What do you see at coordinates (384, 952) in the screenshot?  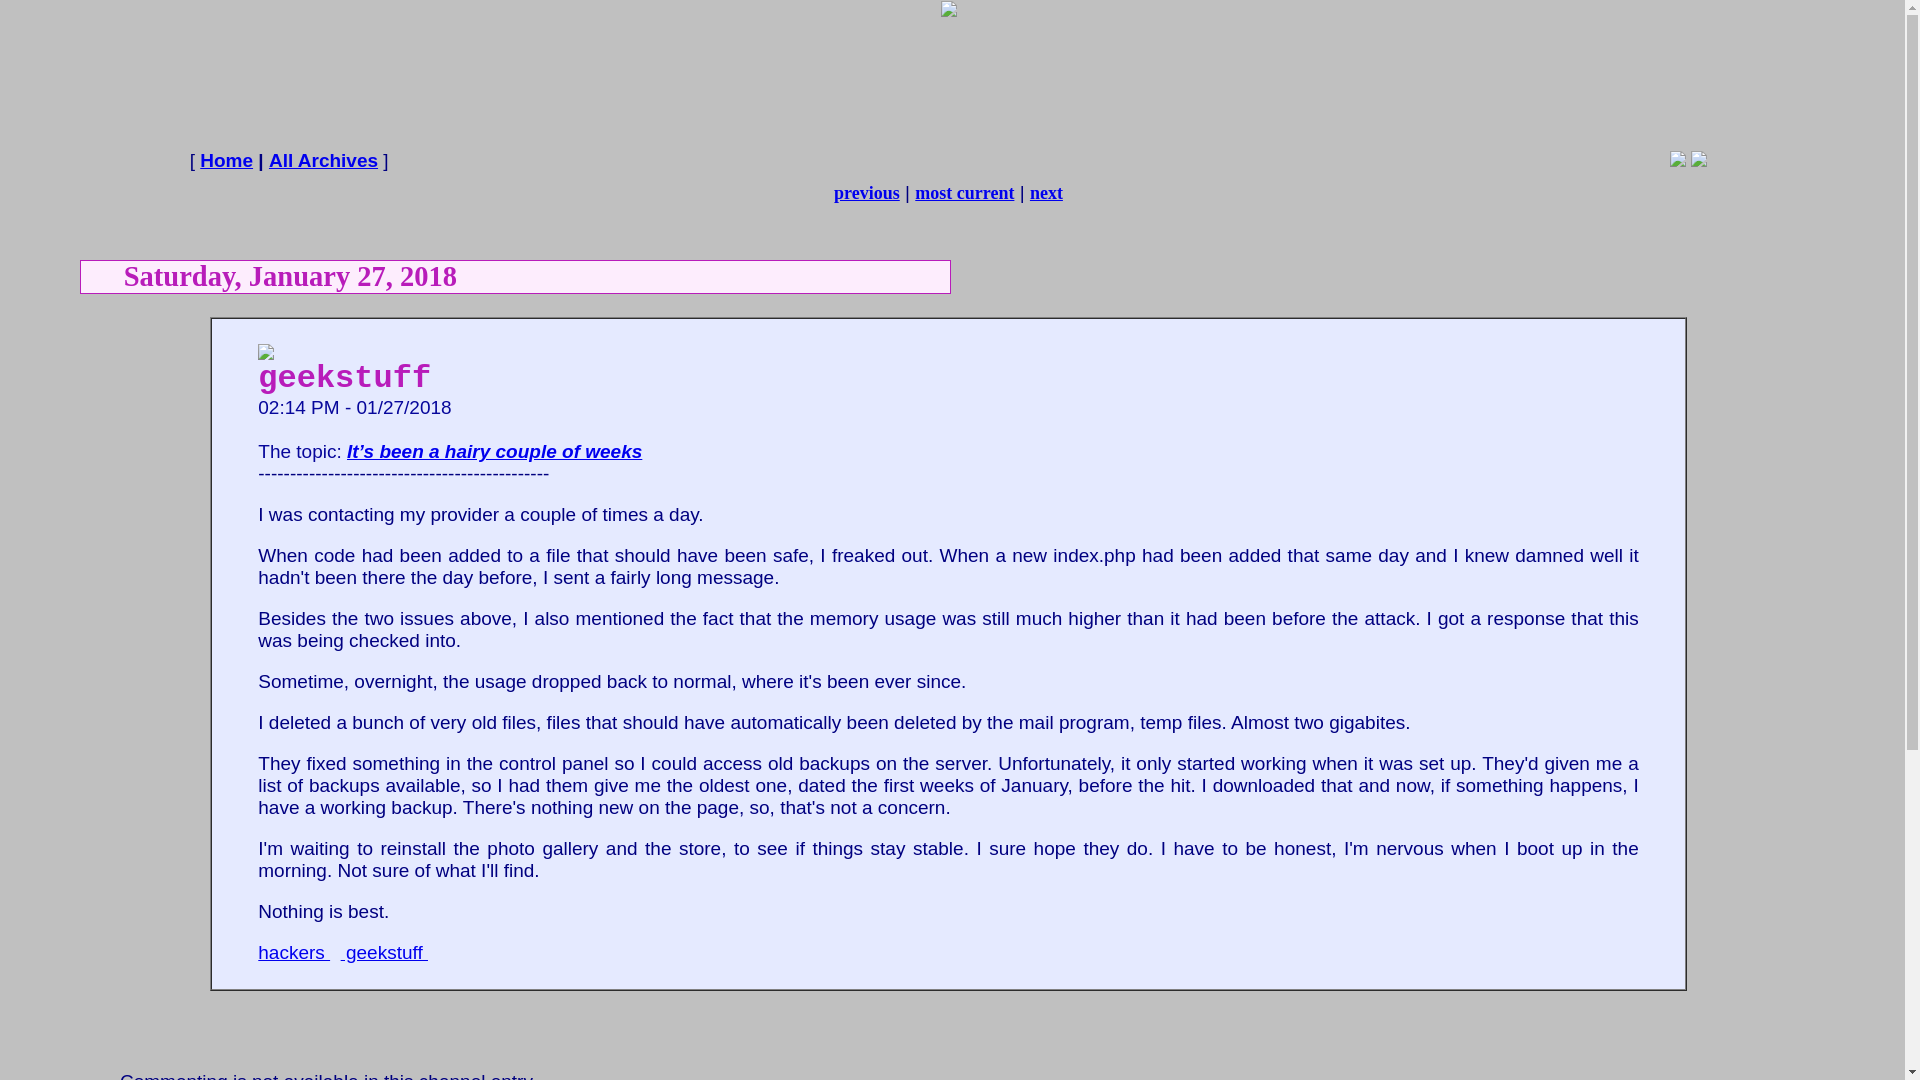 I see `geekstuff` at bounding box center [384, 952].